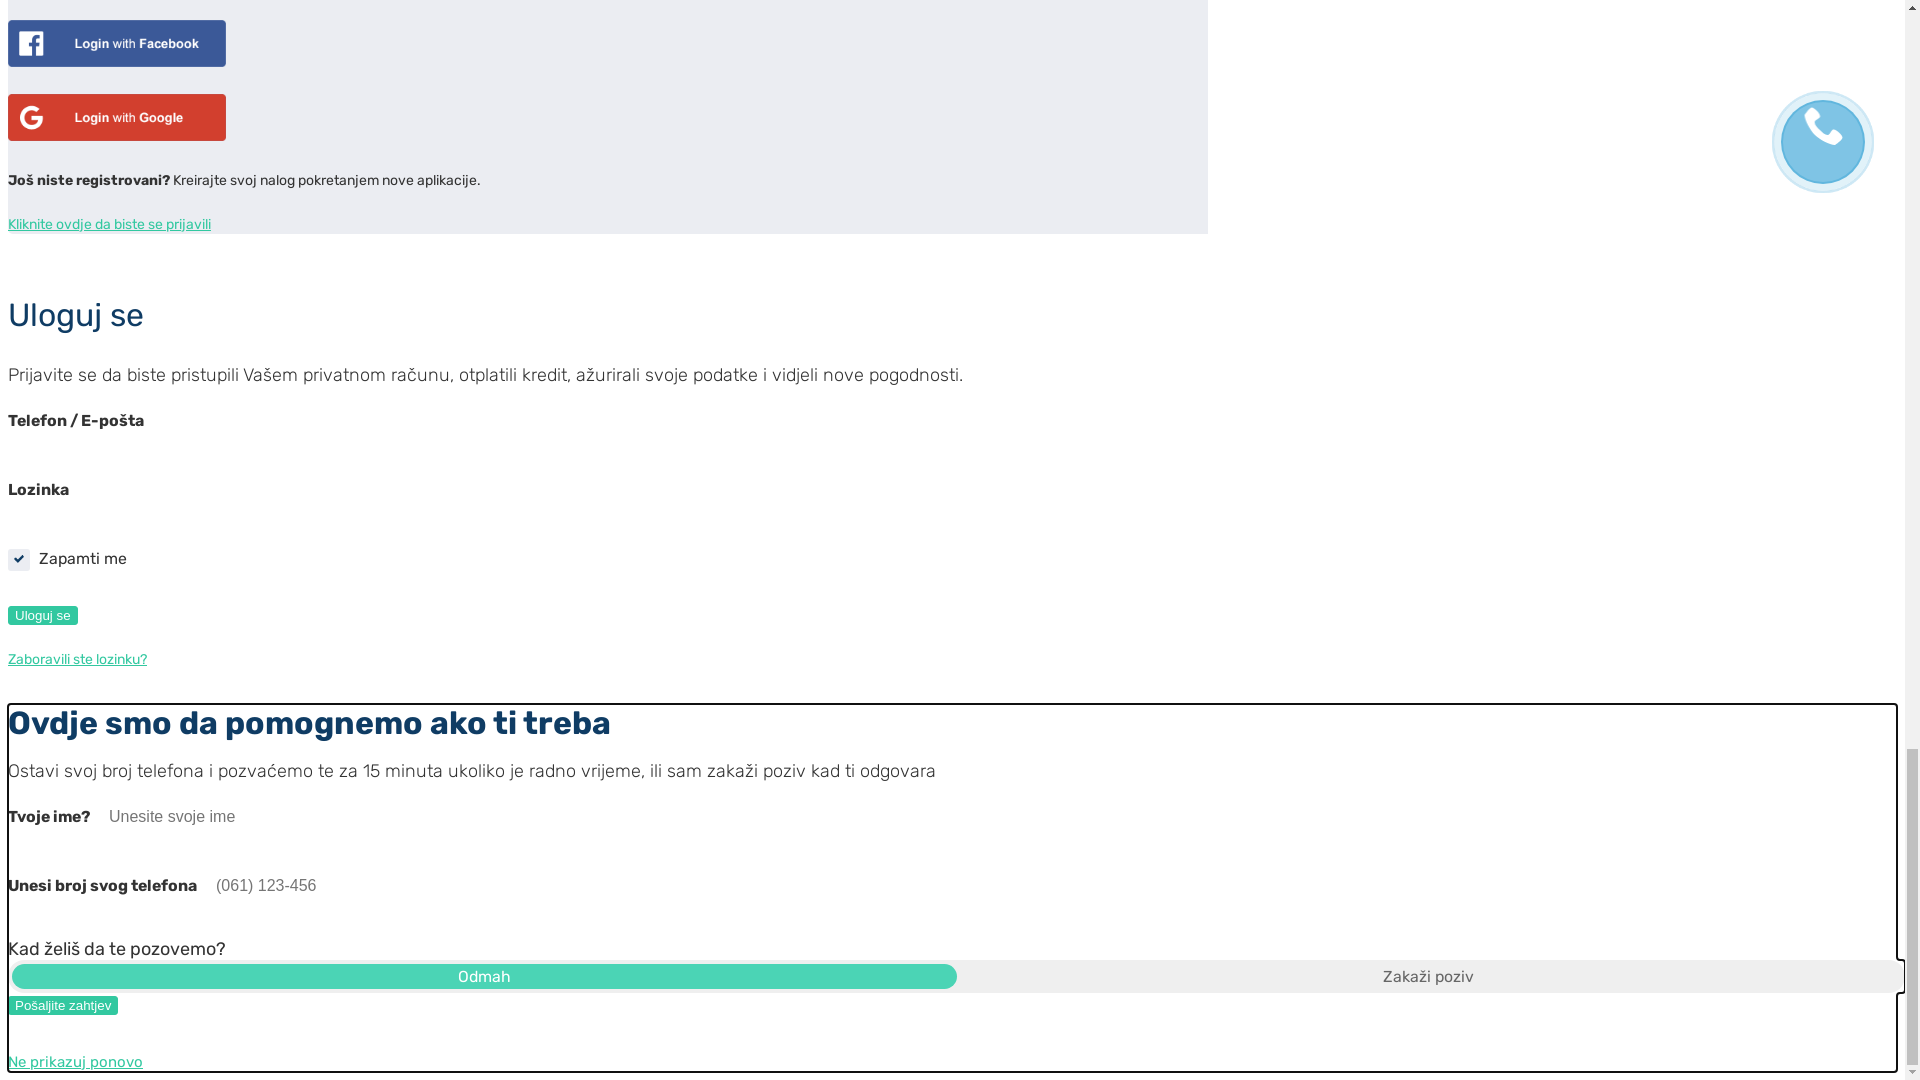 Image resolution: width=1920 pixels, height=1080 pixels. I want to click on Pitanja i odgovori, so click(697, 111).